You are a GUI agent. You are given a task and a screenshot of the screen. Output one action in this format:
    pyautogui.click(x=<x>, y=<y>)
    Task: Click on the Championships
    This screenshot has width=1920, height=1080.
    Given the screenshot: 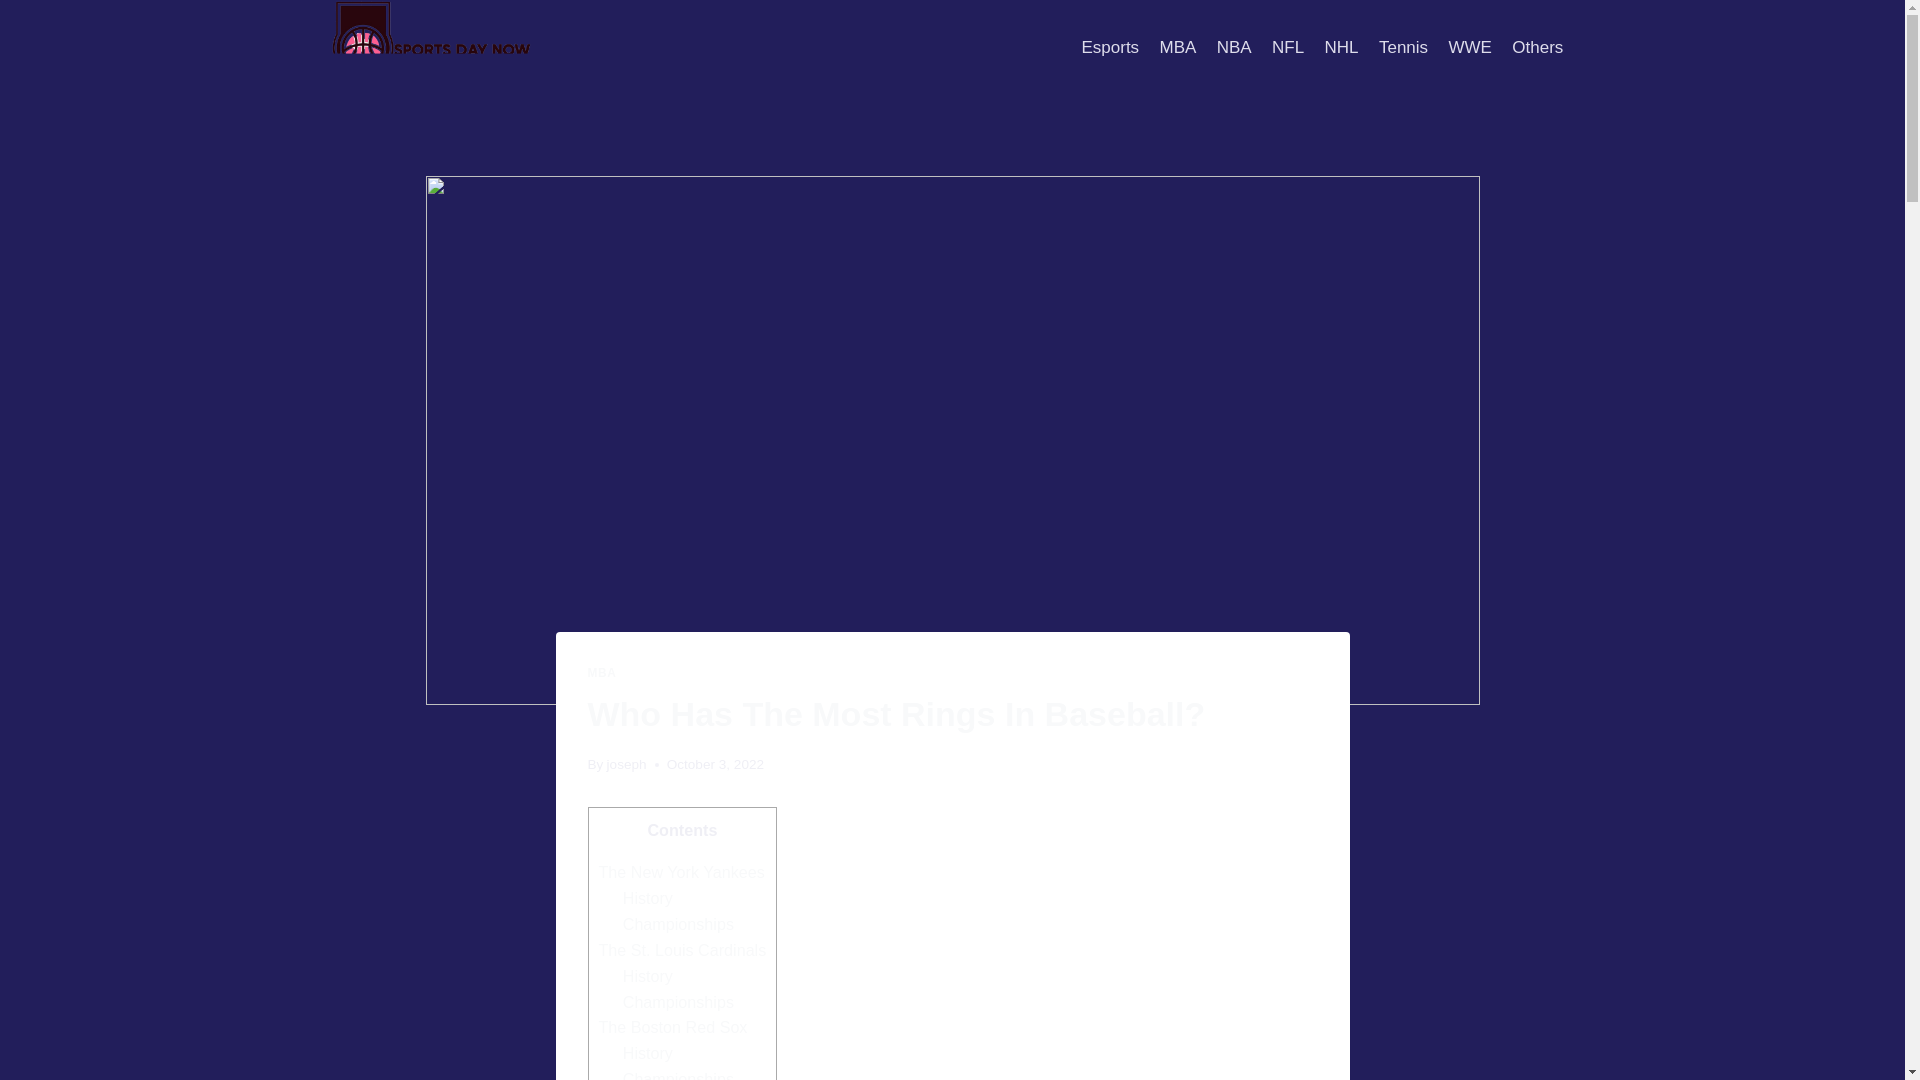 What is the action you would take?
    pyautogui.click(x=678, y=1001)
    